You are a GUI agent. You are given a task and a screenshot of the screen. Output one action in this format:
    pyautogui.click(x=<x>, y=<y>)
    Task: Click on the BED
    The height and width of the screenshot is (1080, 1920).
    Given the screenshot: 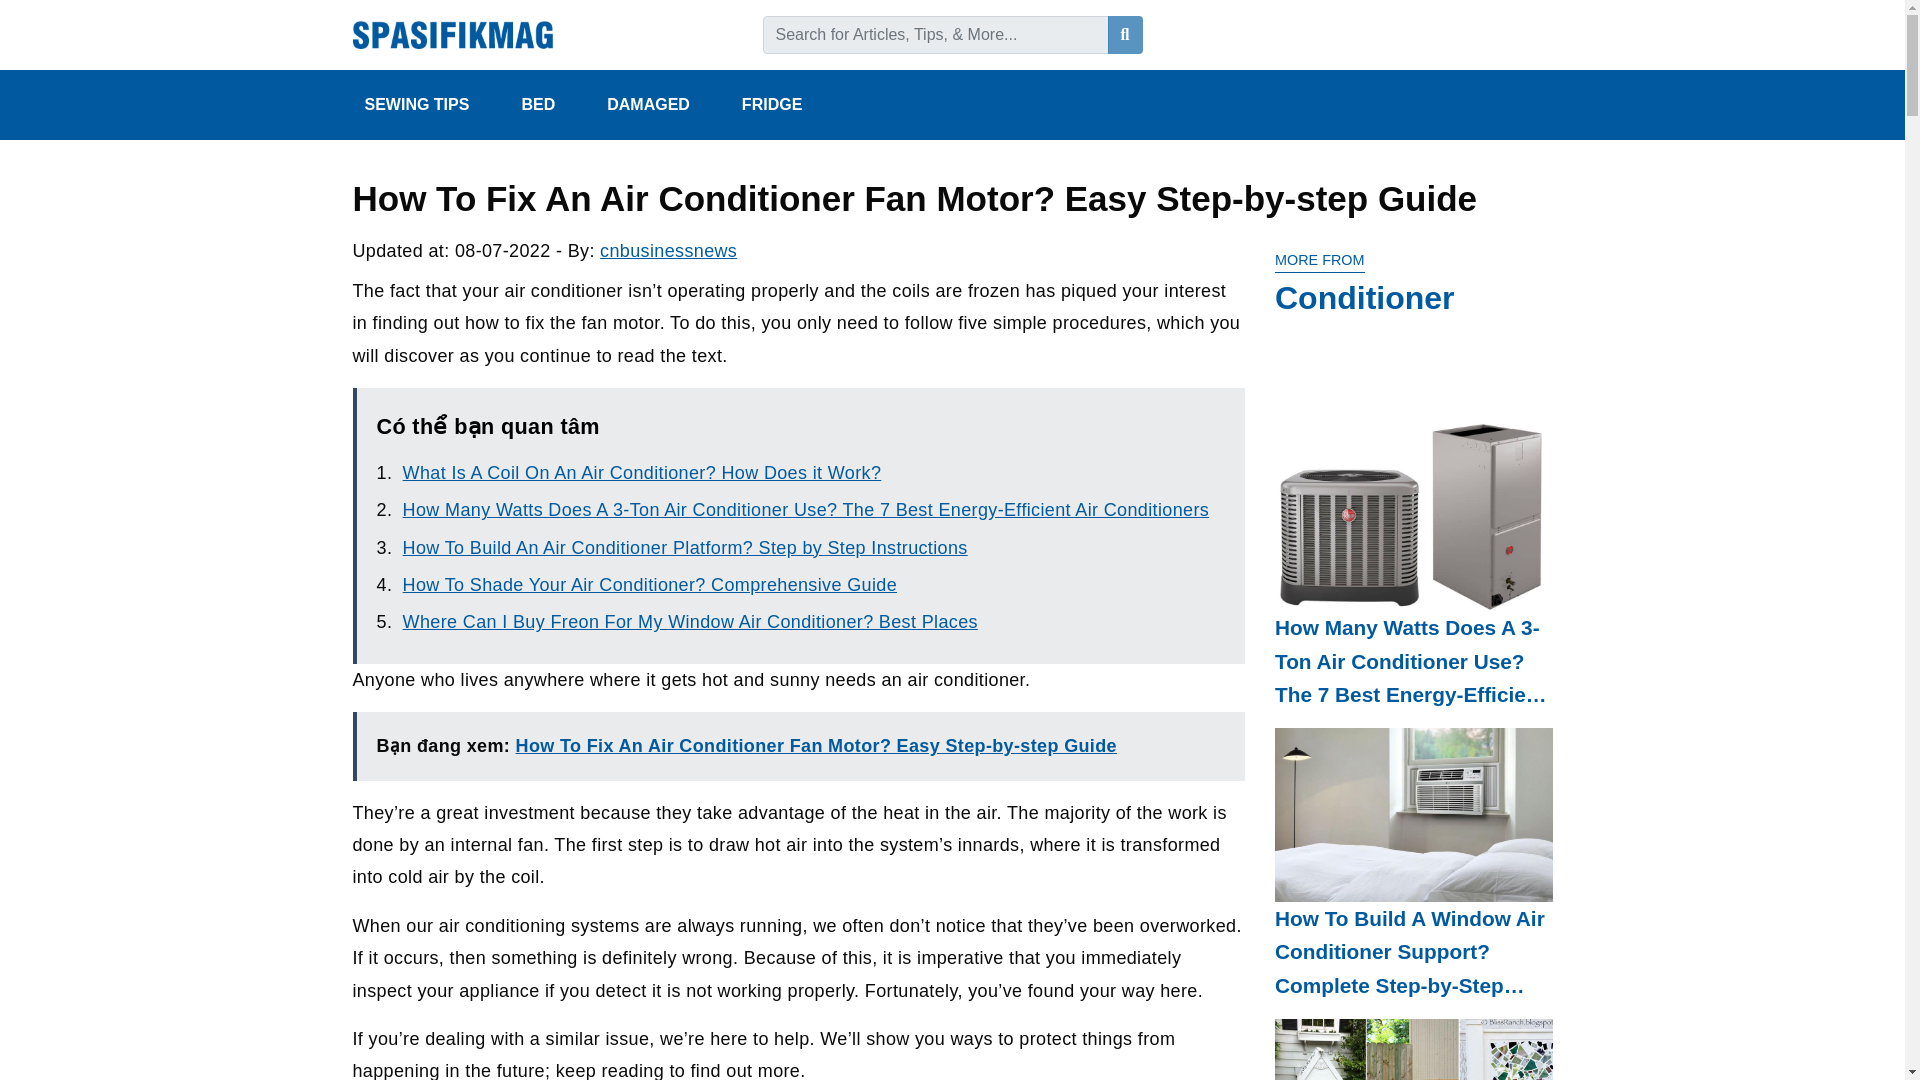 What is the action you would take?
    pyautogui.click(x=552, y=105)
    